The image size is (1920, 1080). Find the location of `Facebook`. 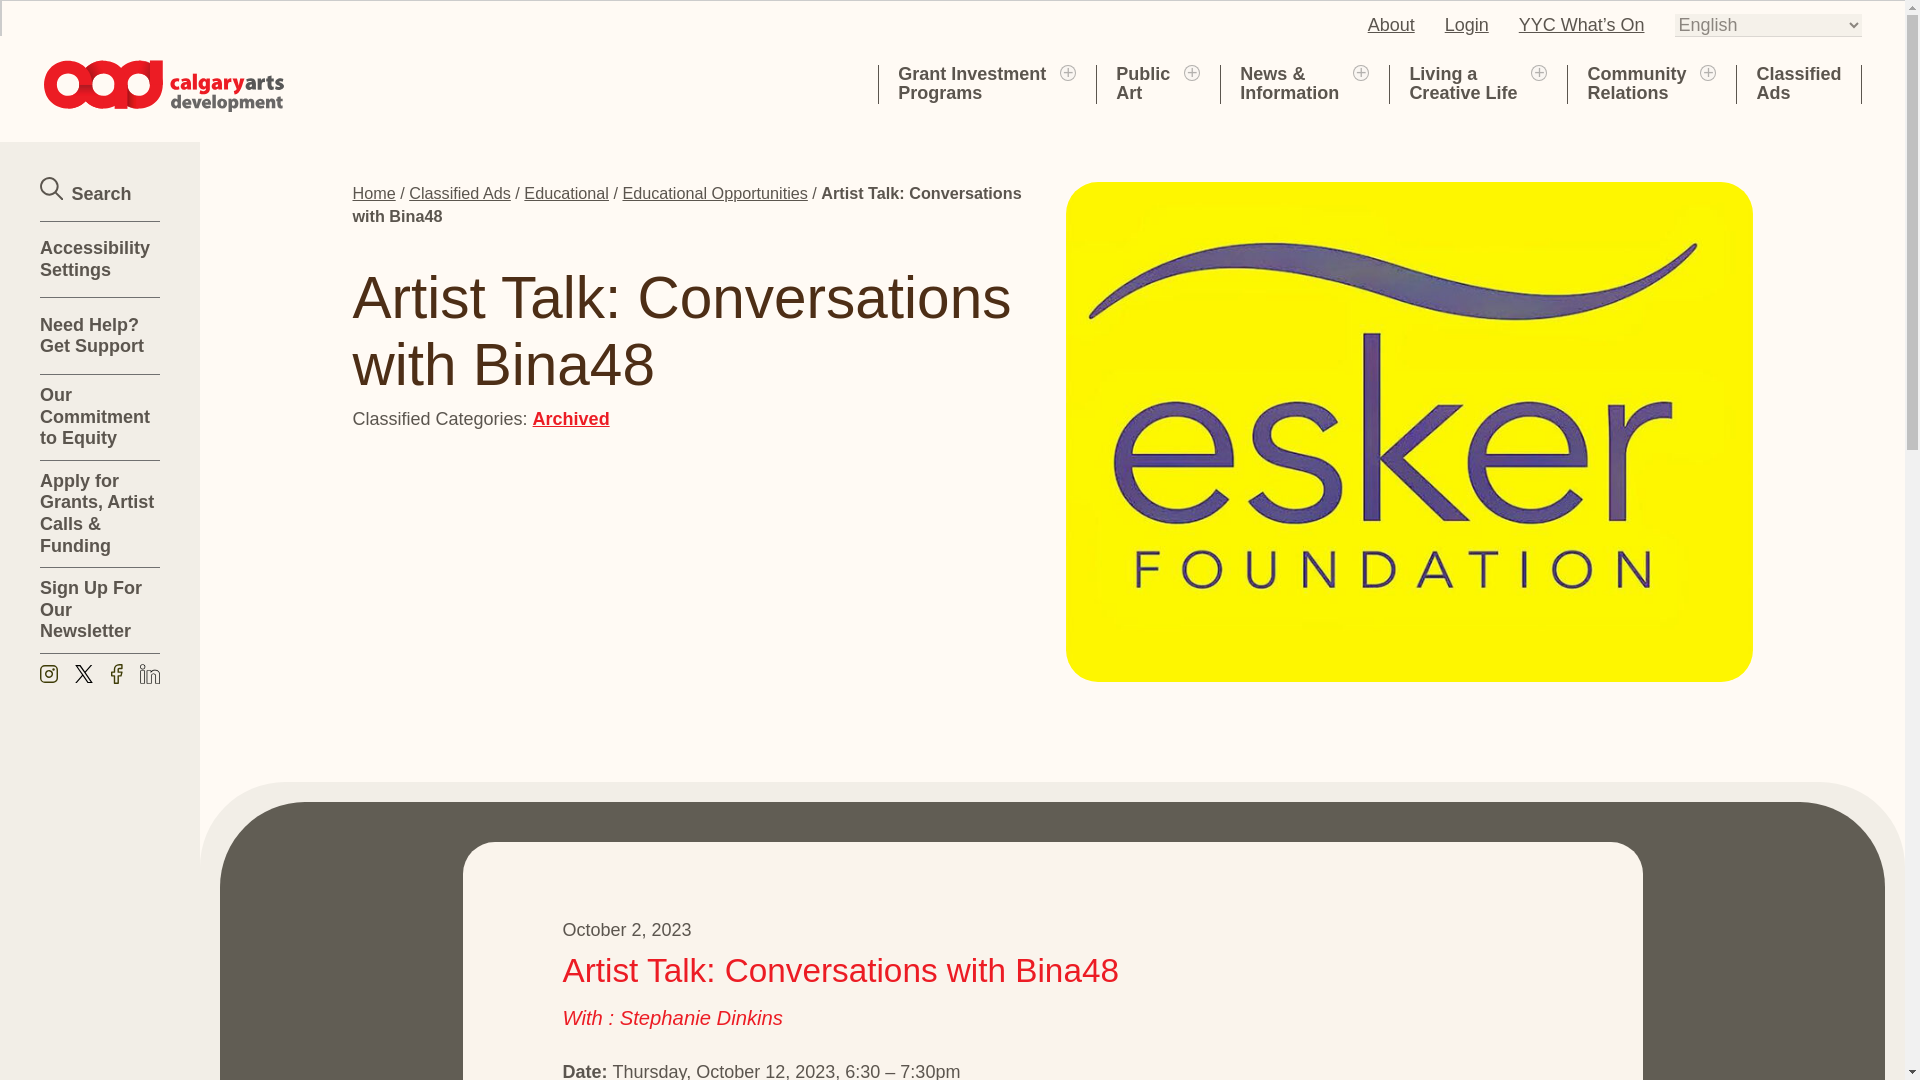

Facebook is located at coordinates (83, 677).